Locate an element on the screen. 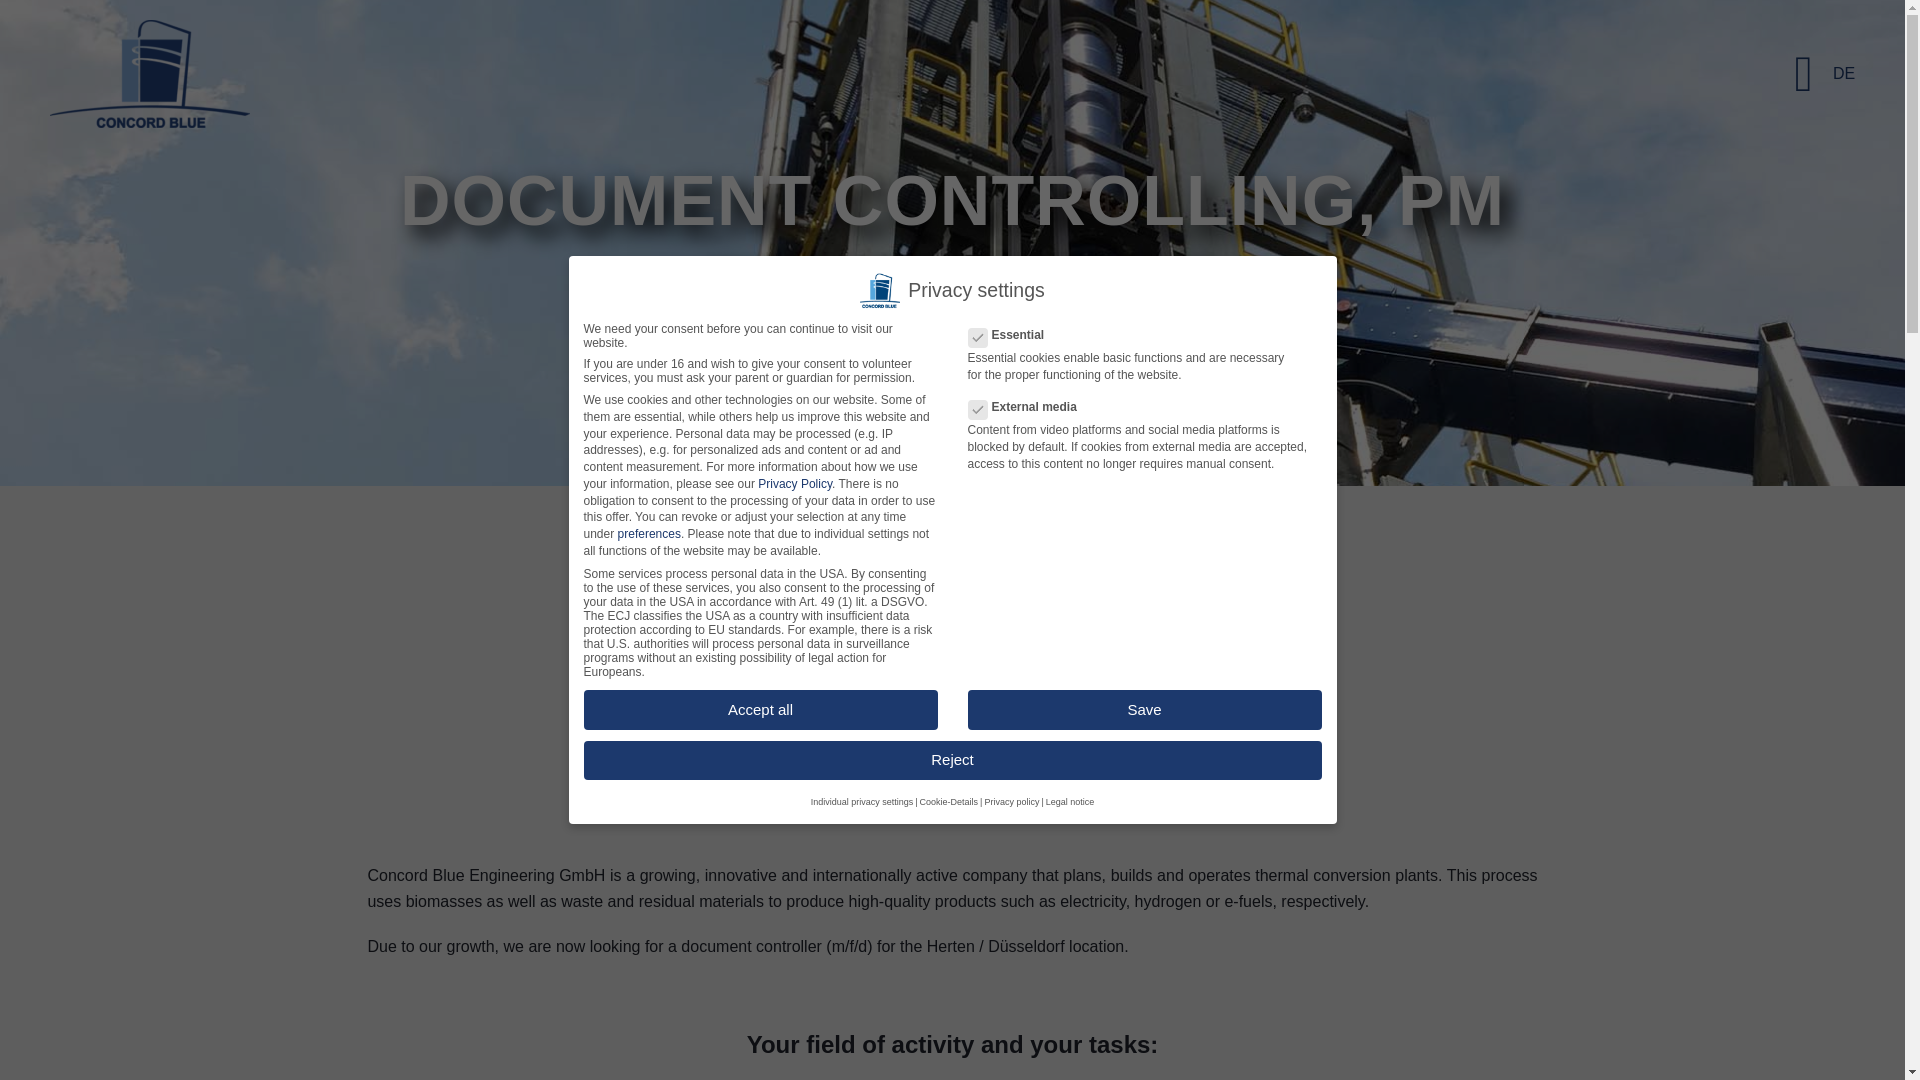  Individual privacy settings is located at coordinates (862, 802).